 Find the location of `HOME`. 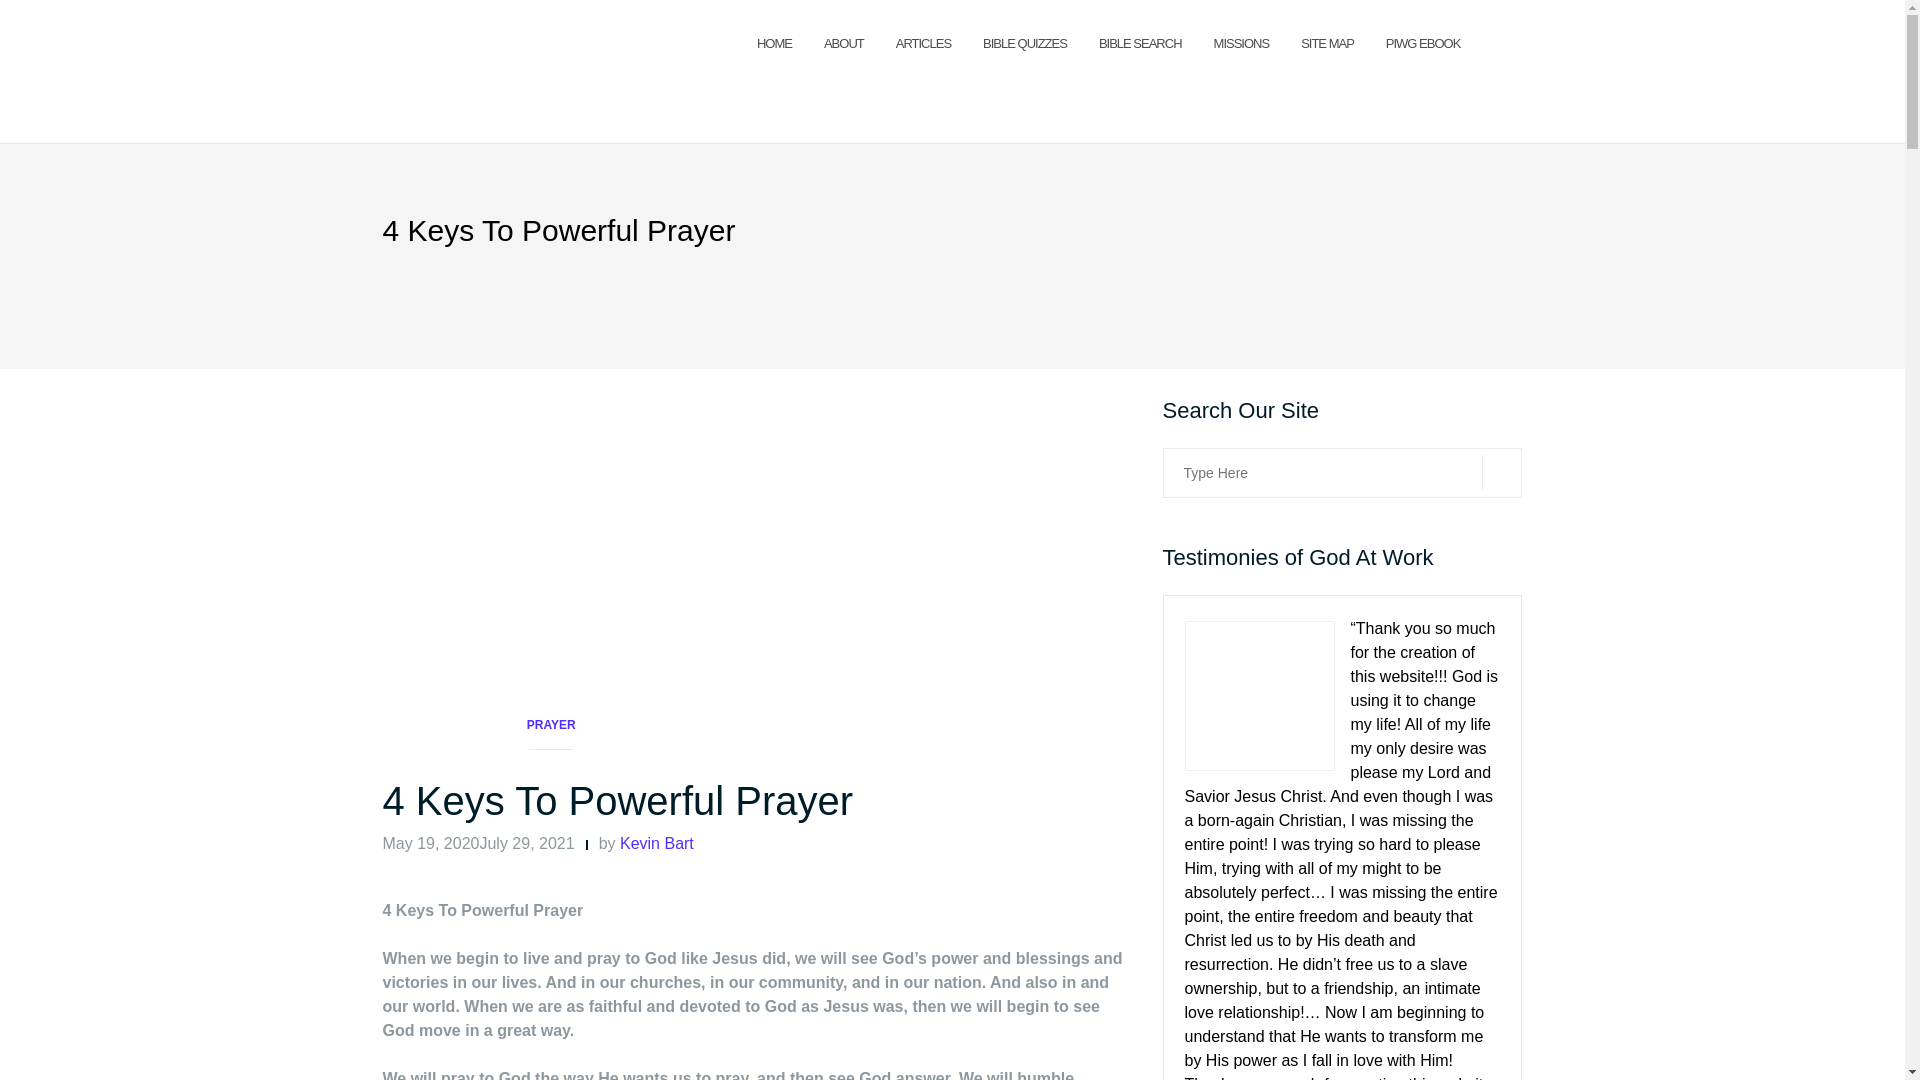

HOME is located at coordinates (774, 44).